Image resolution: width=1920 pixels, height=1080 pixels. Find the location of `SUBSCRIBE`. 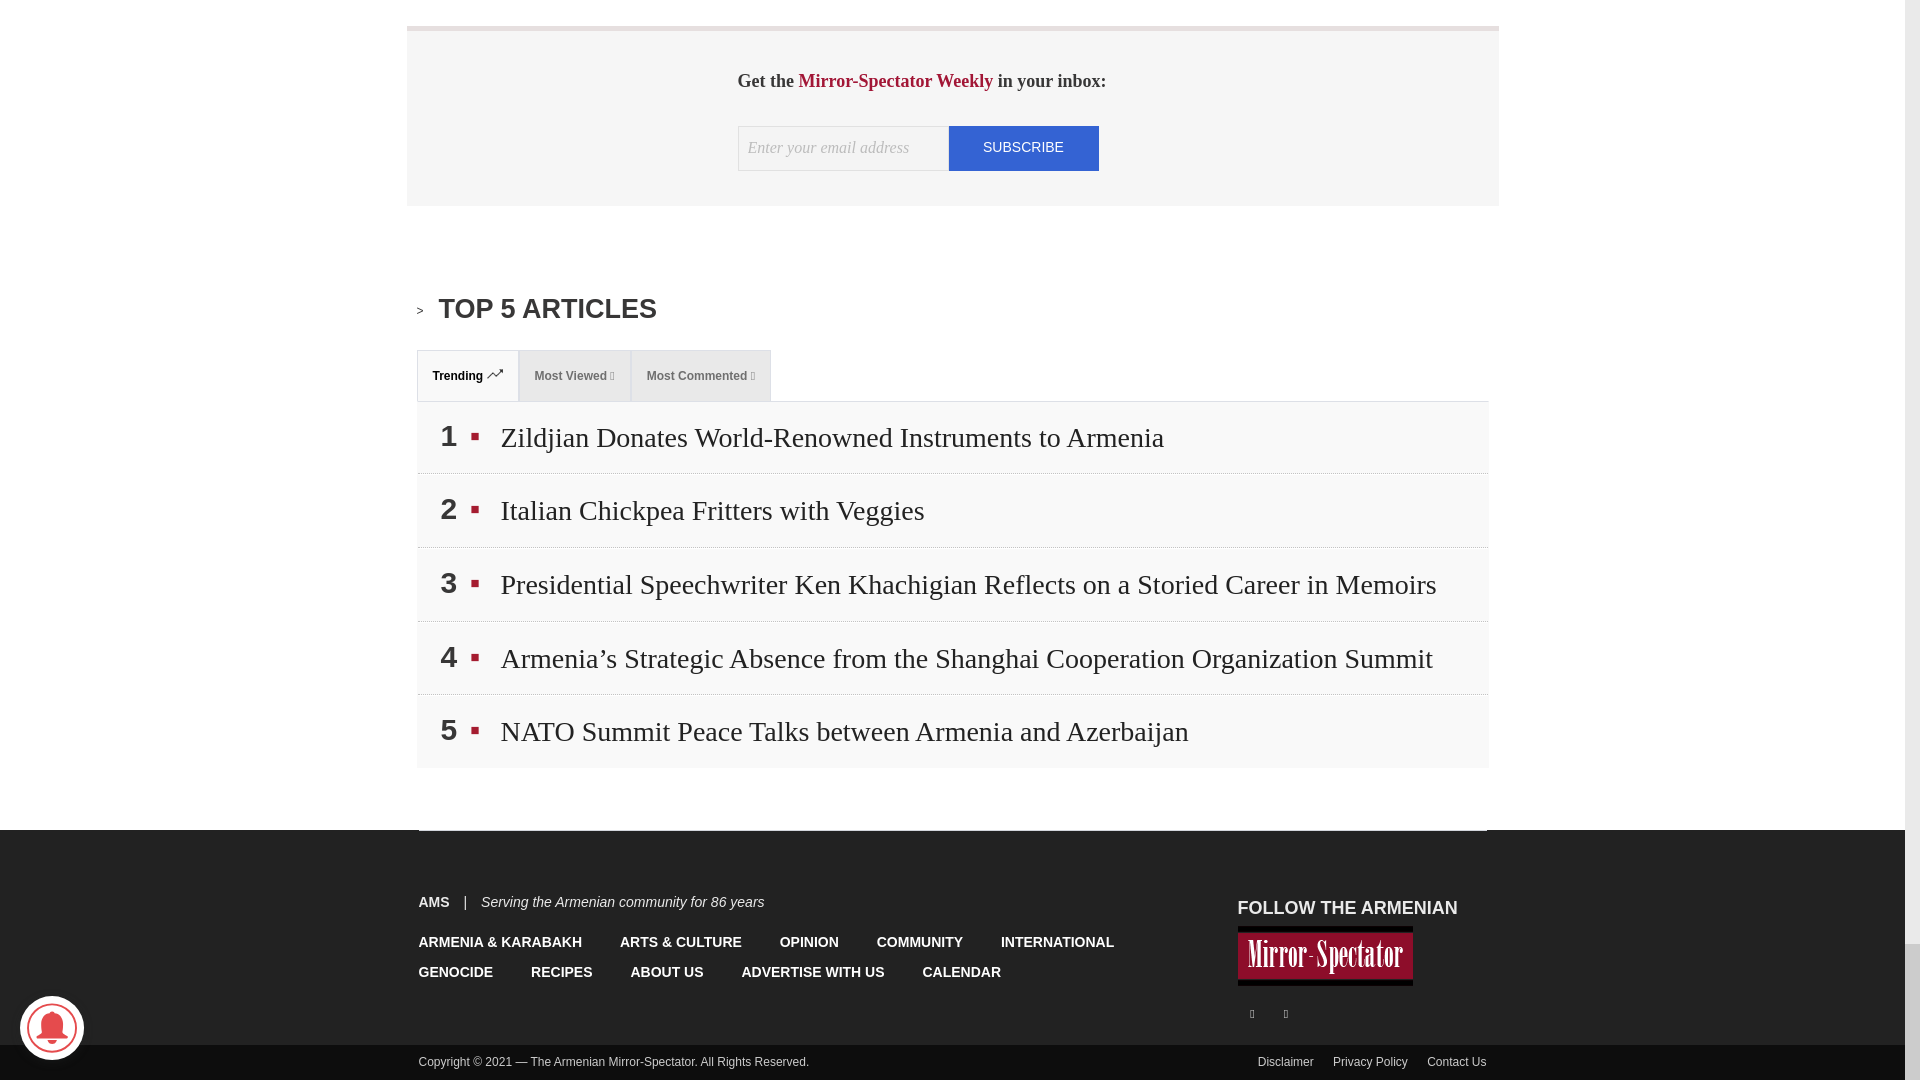

SUBSCRIBE is located at coordinates (1023, 147).